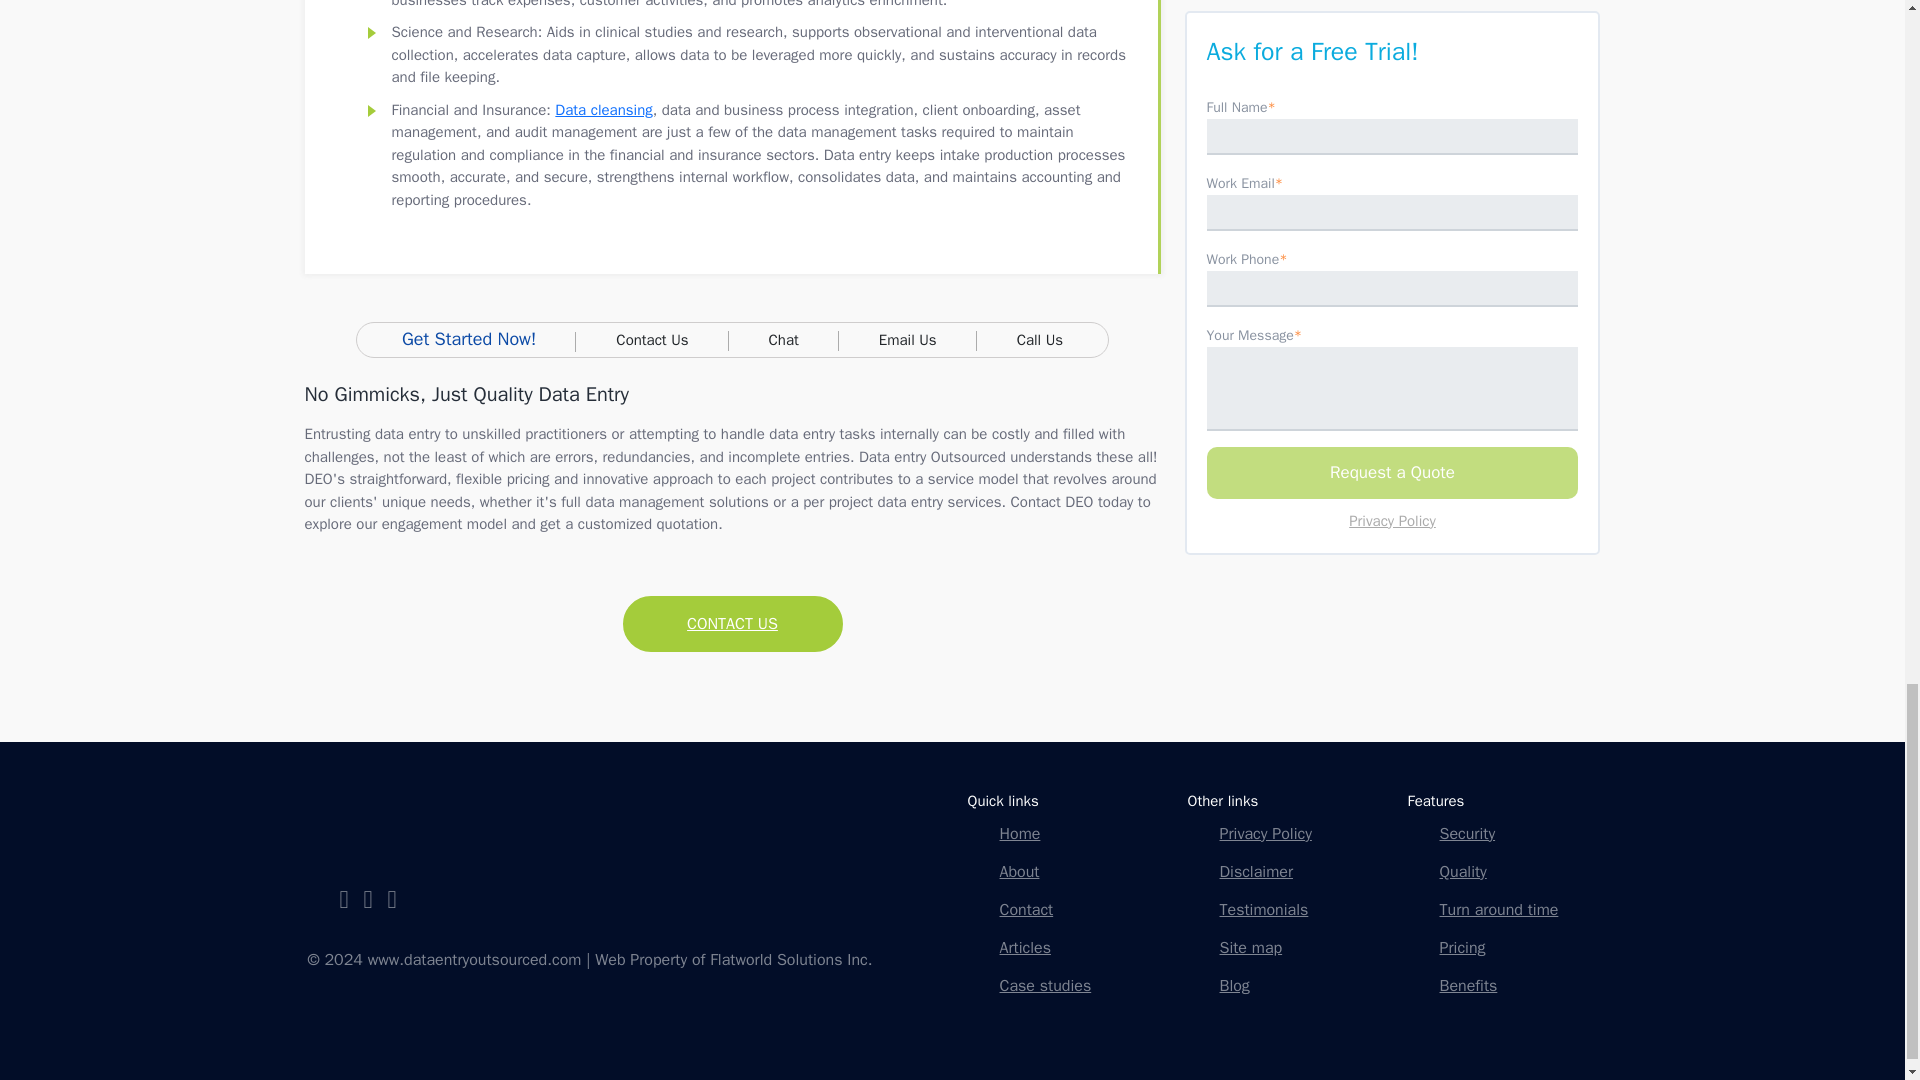 Image resolution: width=1920 pixels, height=1080 pixels. I want to click on Data Cleansing Services, so click(603, 110).